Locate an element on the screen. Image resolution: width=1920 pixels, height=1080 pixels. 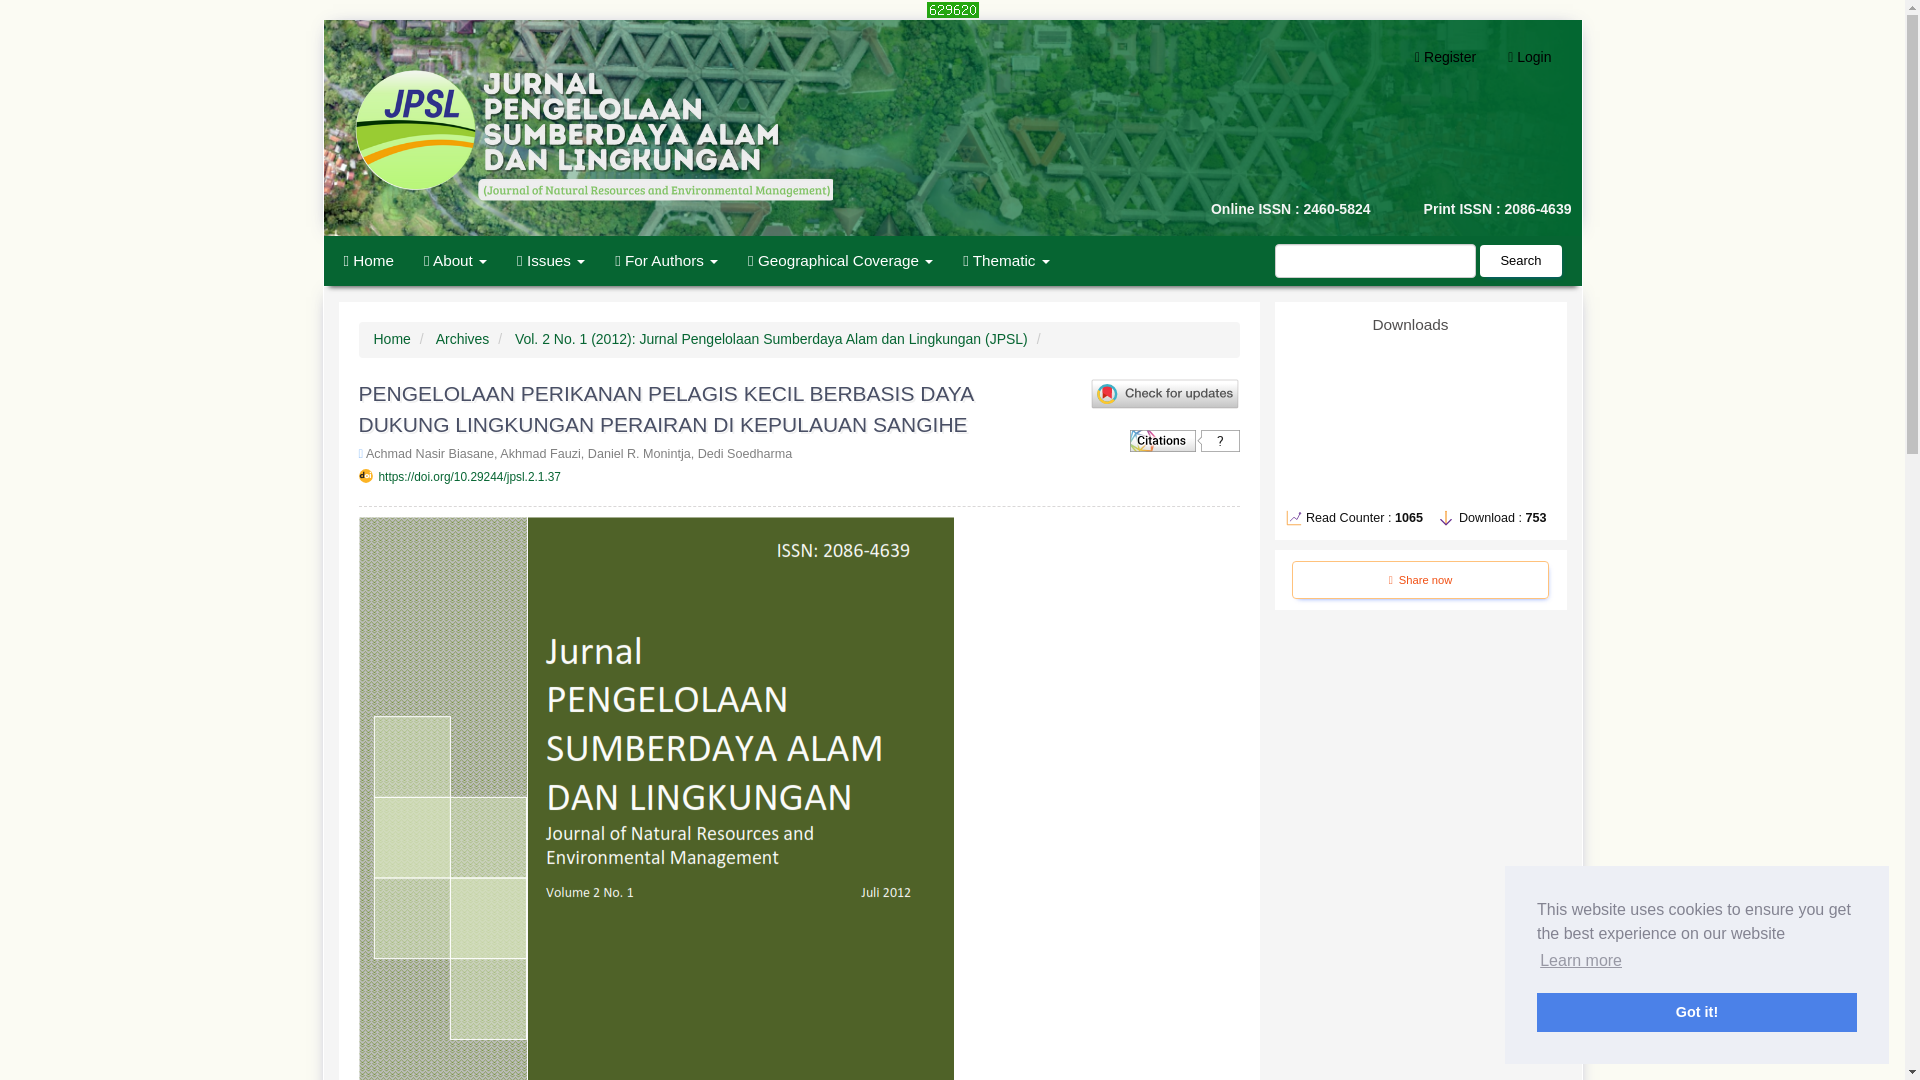
Online ISSN : 2460-5824 is located at coordinates (1126, 210).